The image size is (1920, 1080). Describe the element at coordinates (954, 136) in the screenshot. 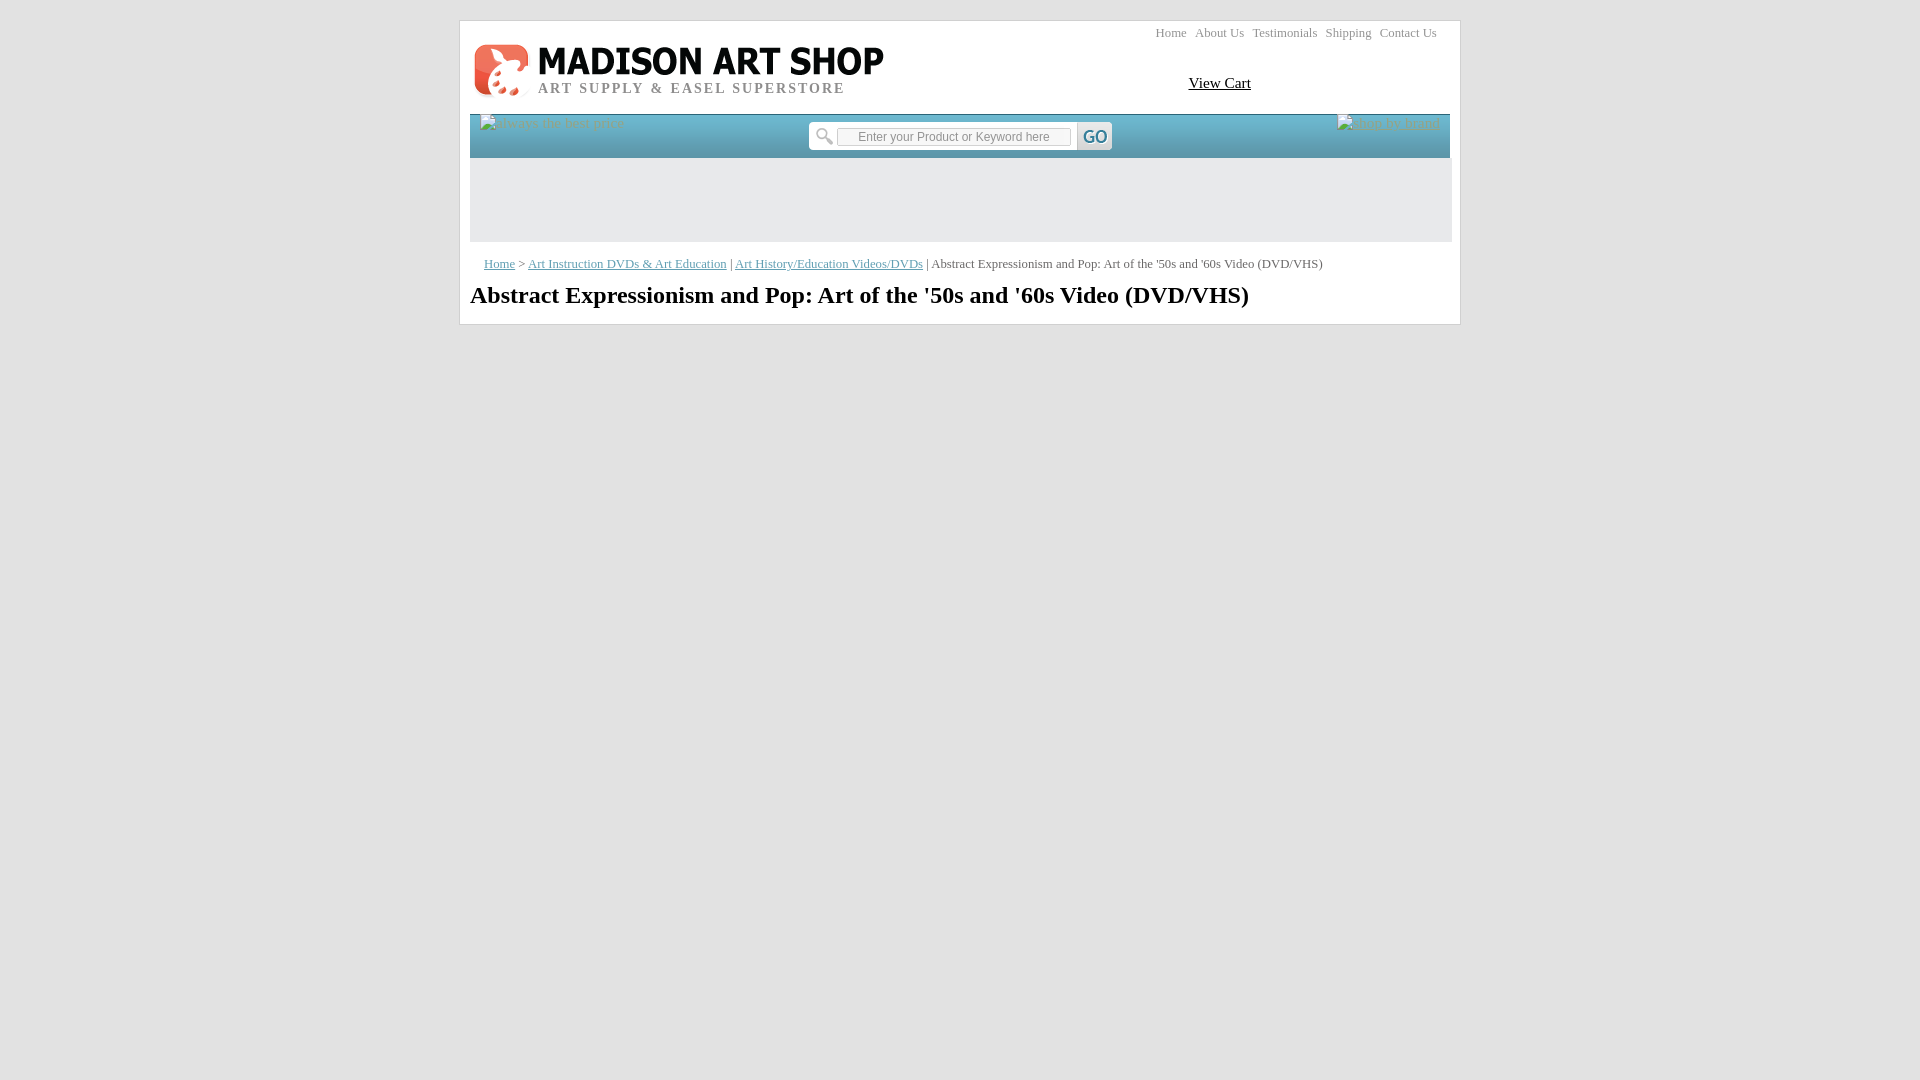

I see `Enter your Product or Keyword here` at that location.